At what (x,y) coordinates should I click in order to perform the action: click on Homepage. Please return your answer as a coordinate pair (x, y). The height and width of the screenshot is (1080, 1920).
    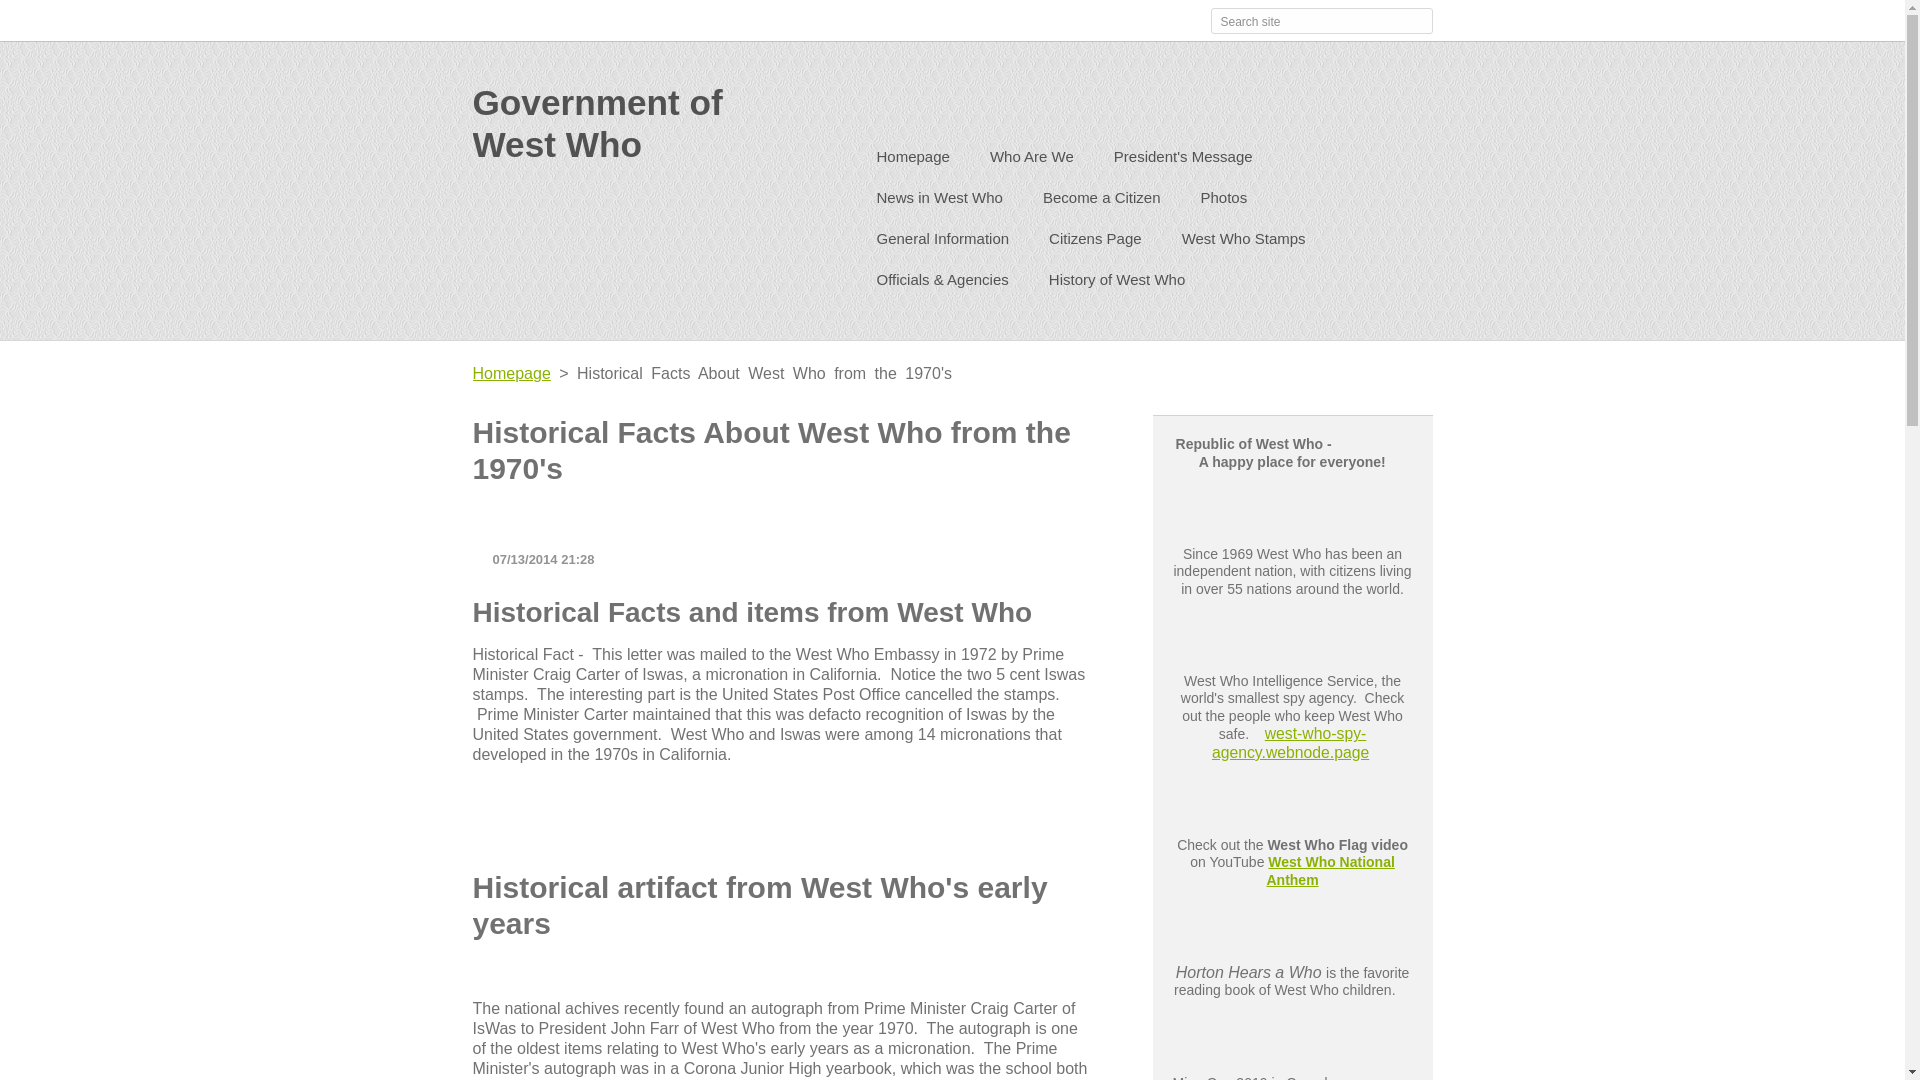
    Looking at the image, I should click on (510, 374).